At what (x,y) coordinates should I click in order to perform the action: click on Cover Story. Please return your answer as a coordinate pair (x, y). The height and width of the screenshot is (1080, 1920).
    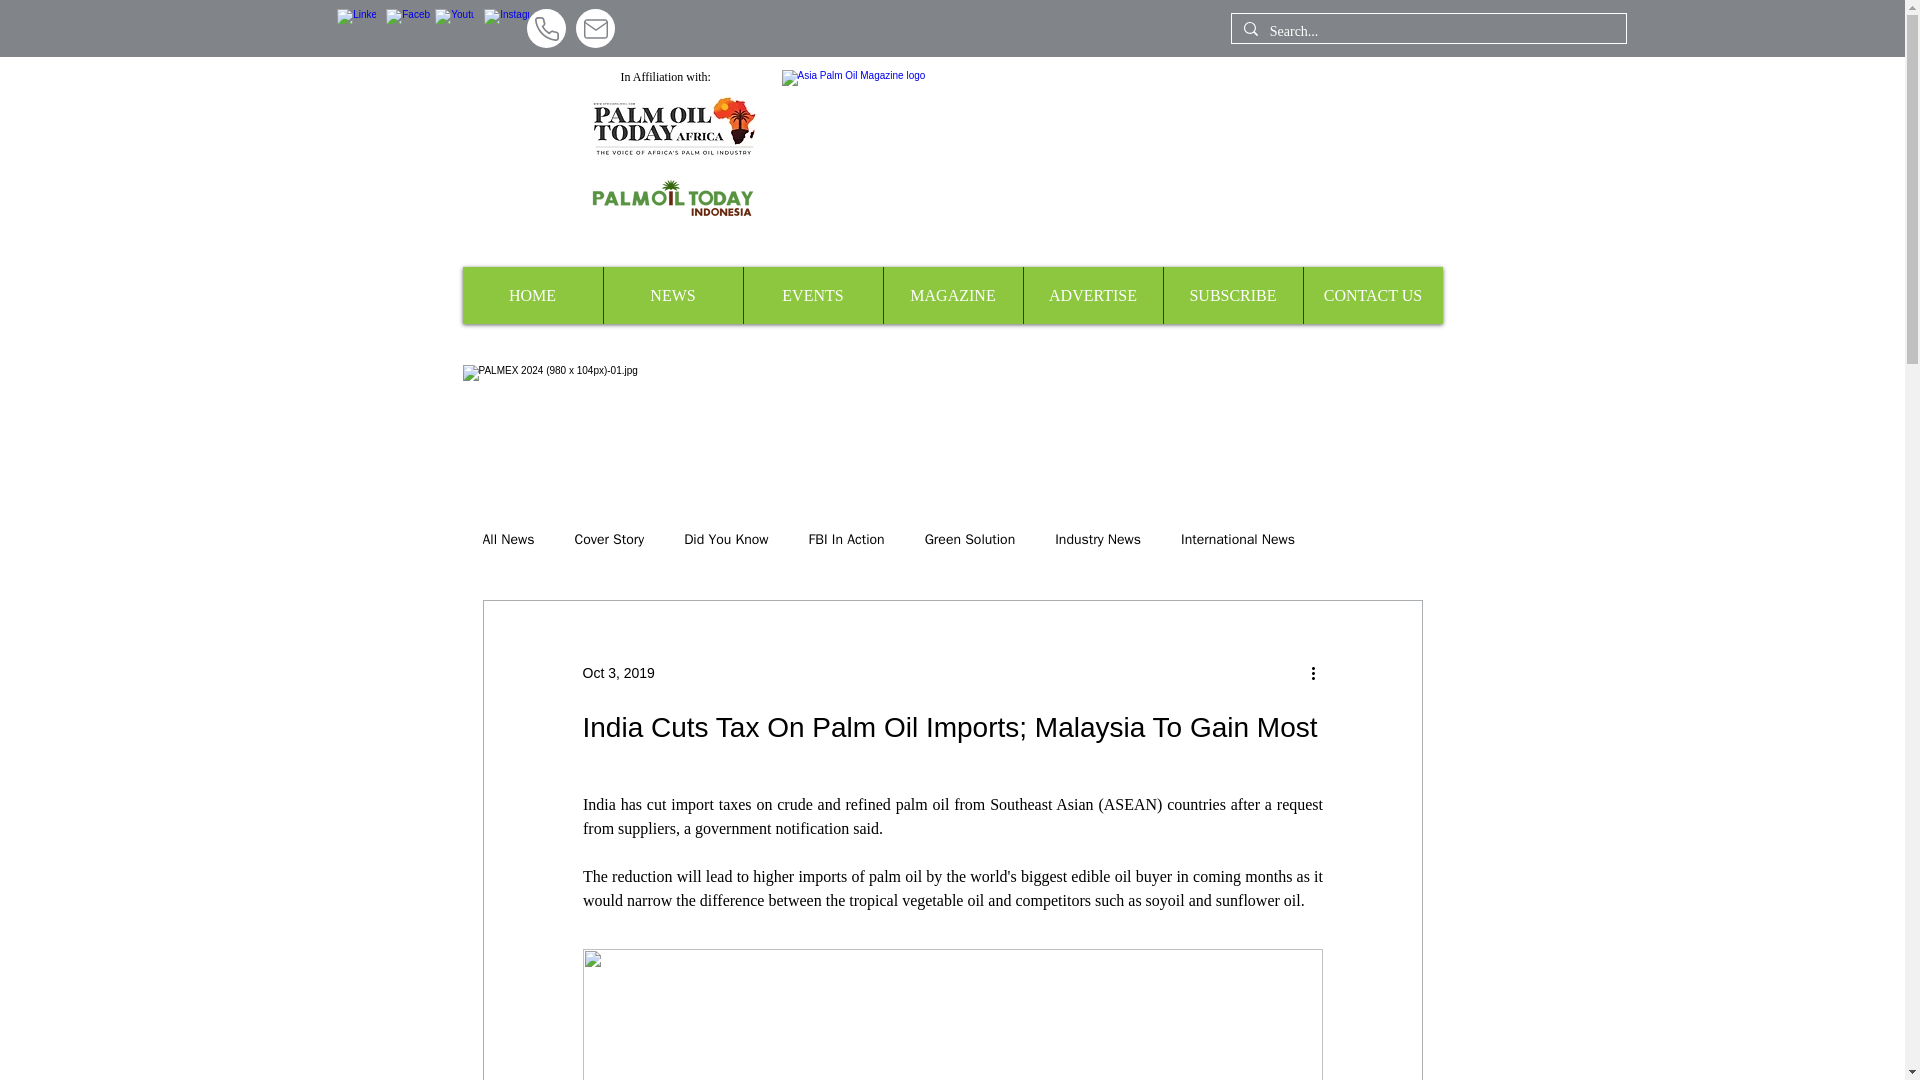
    Looking at the image, I should click on (610, 540).